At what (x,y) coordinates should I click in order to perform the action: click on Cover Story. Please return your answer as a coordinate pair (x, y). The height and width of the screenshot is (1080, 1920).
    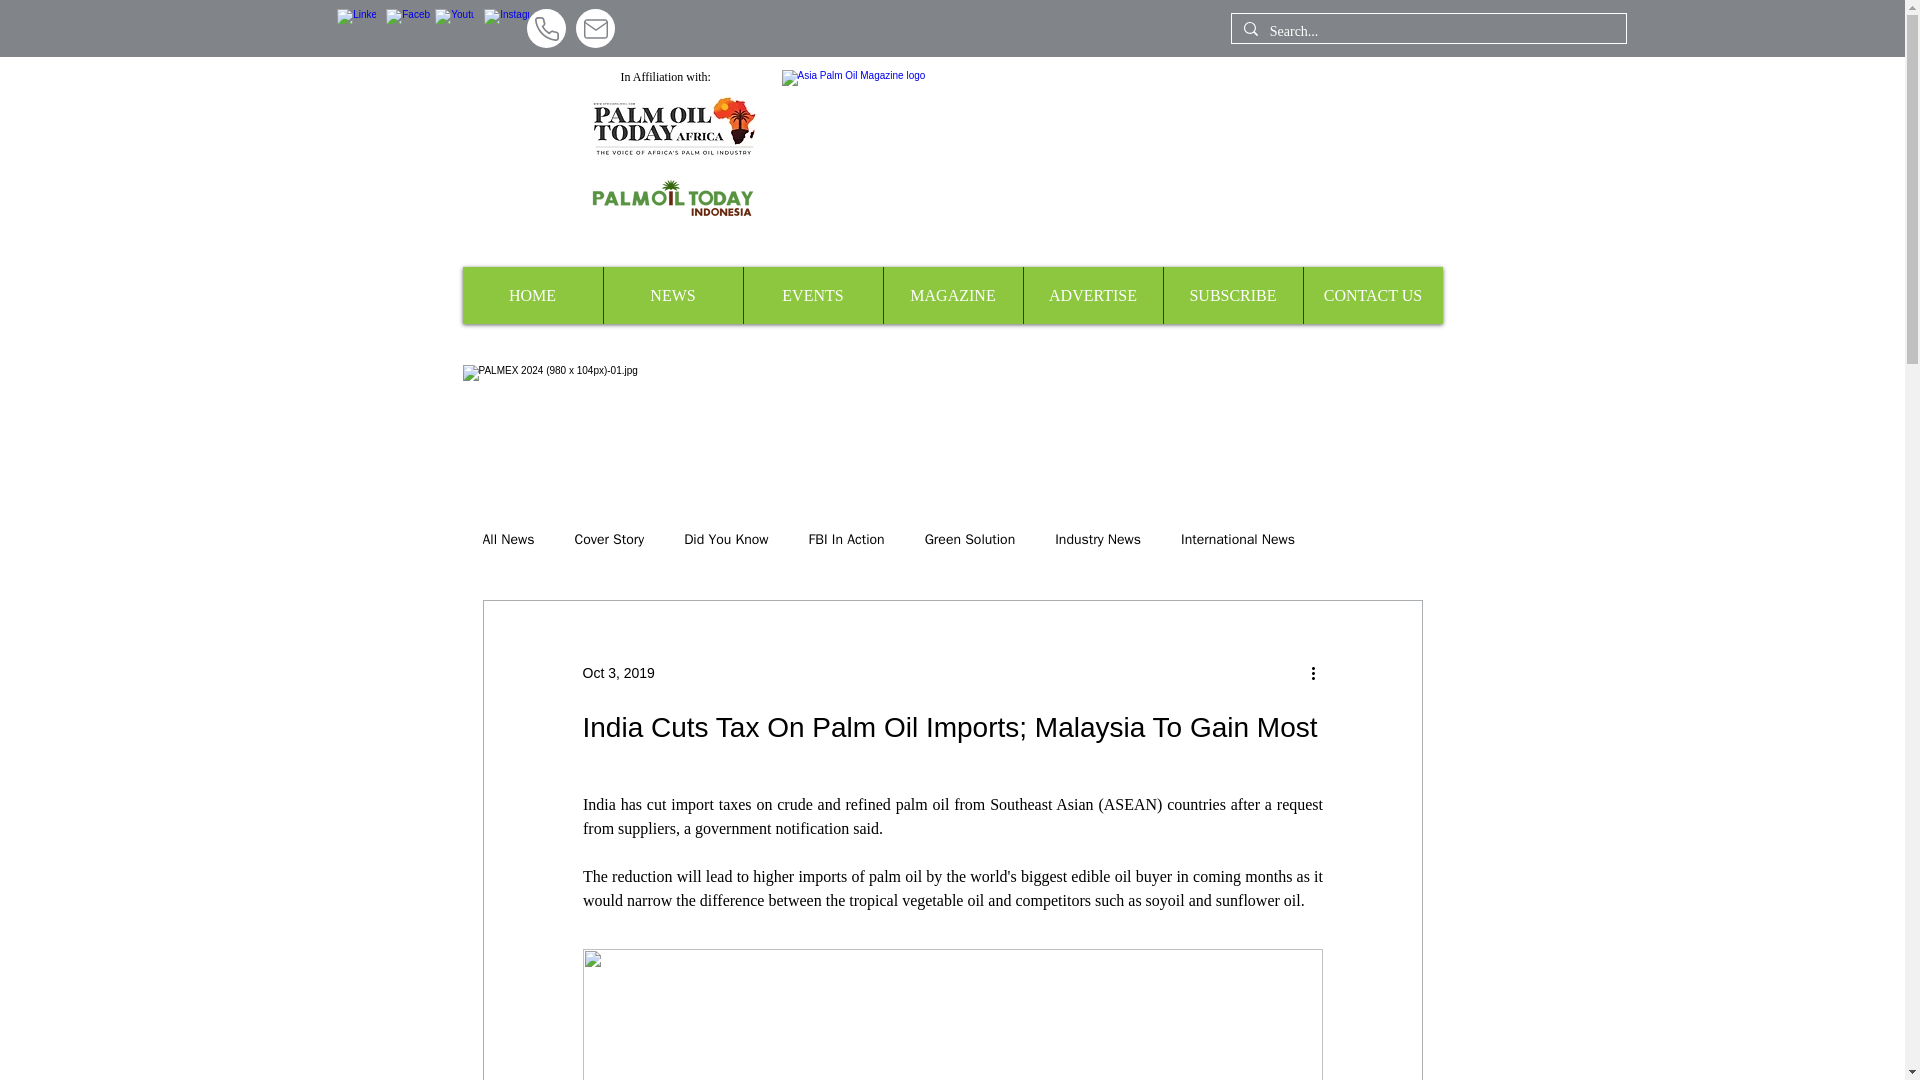
    Looking at the image, I should click on (610, 540).